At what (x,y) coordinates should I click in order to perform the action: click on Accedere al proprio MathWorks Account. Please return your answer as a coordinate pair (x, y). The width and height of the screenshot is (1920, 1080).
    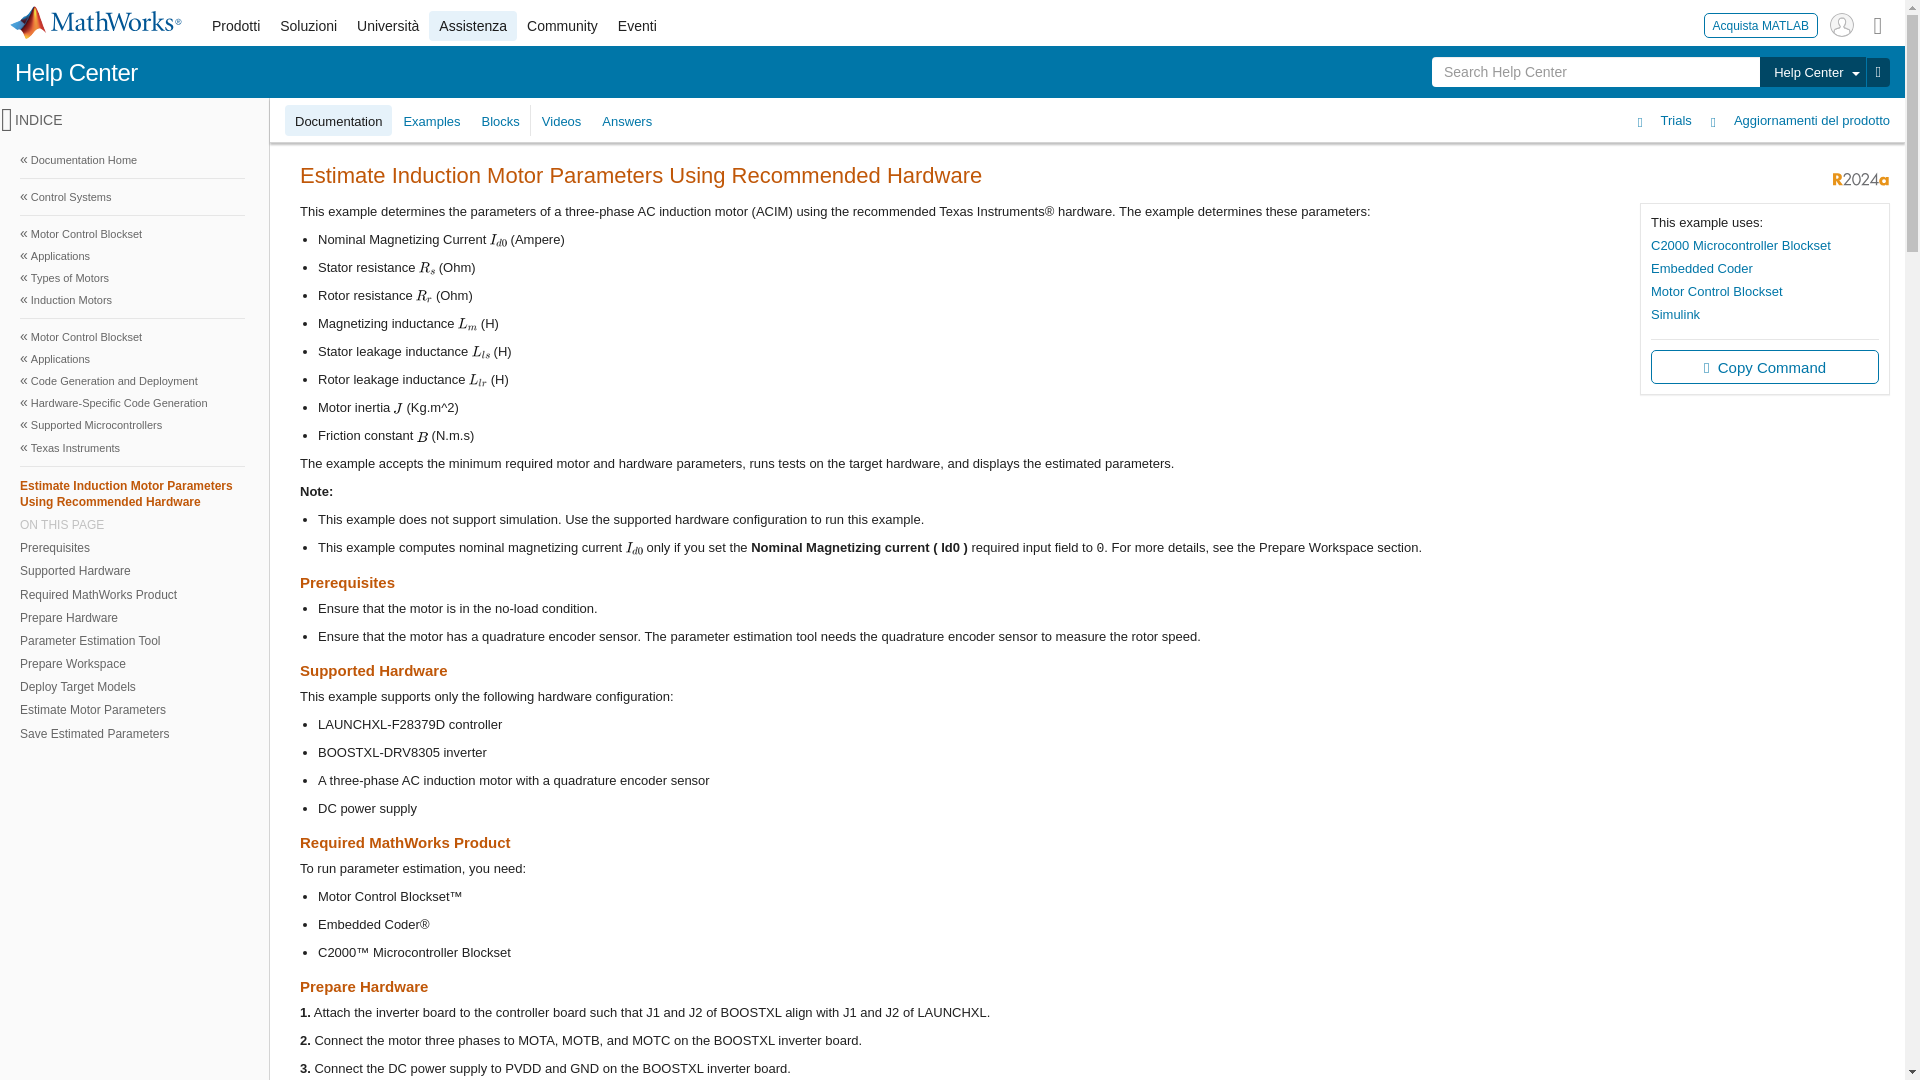
    Looking at the image, I should click on (1842, 24).